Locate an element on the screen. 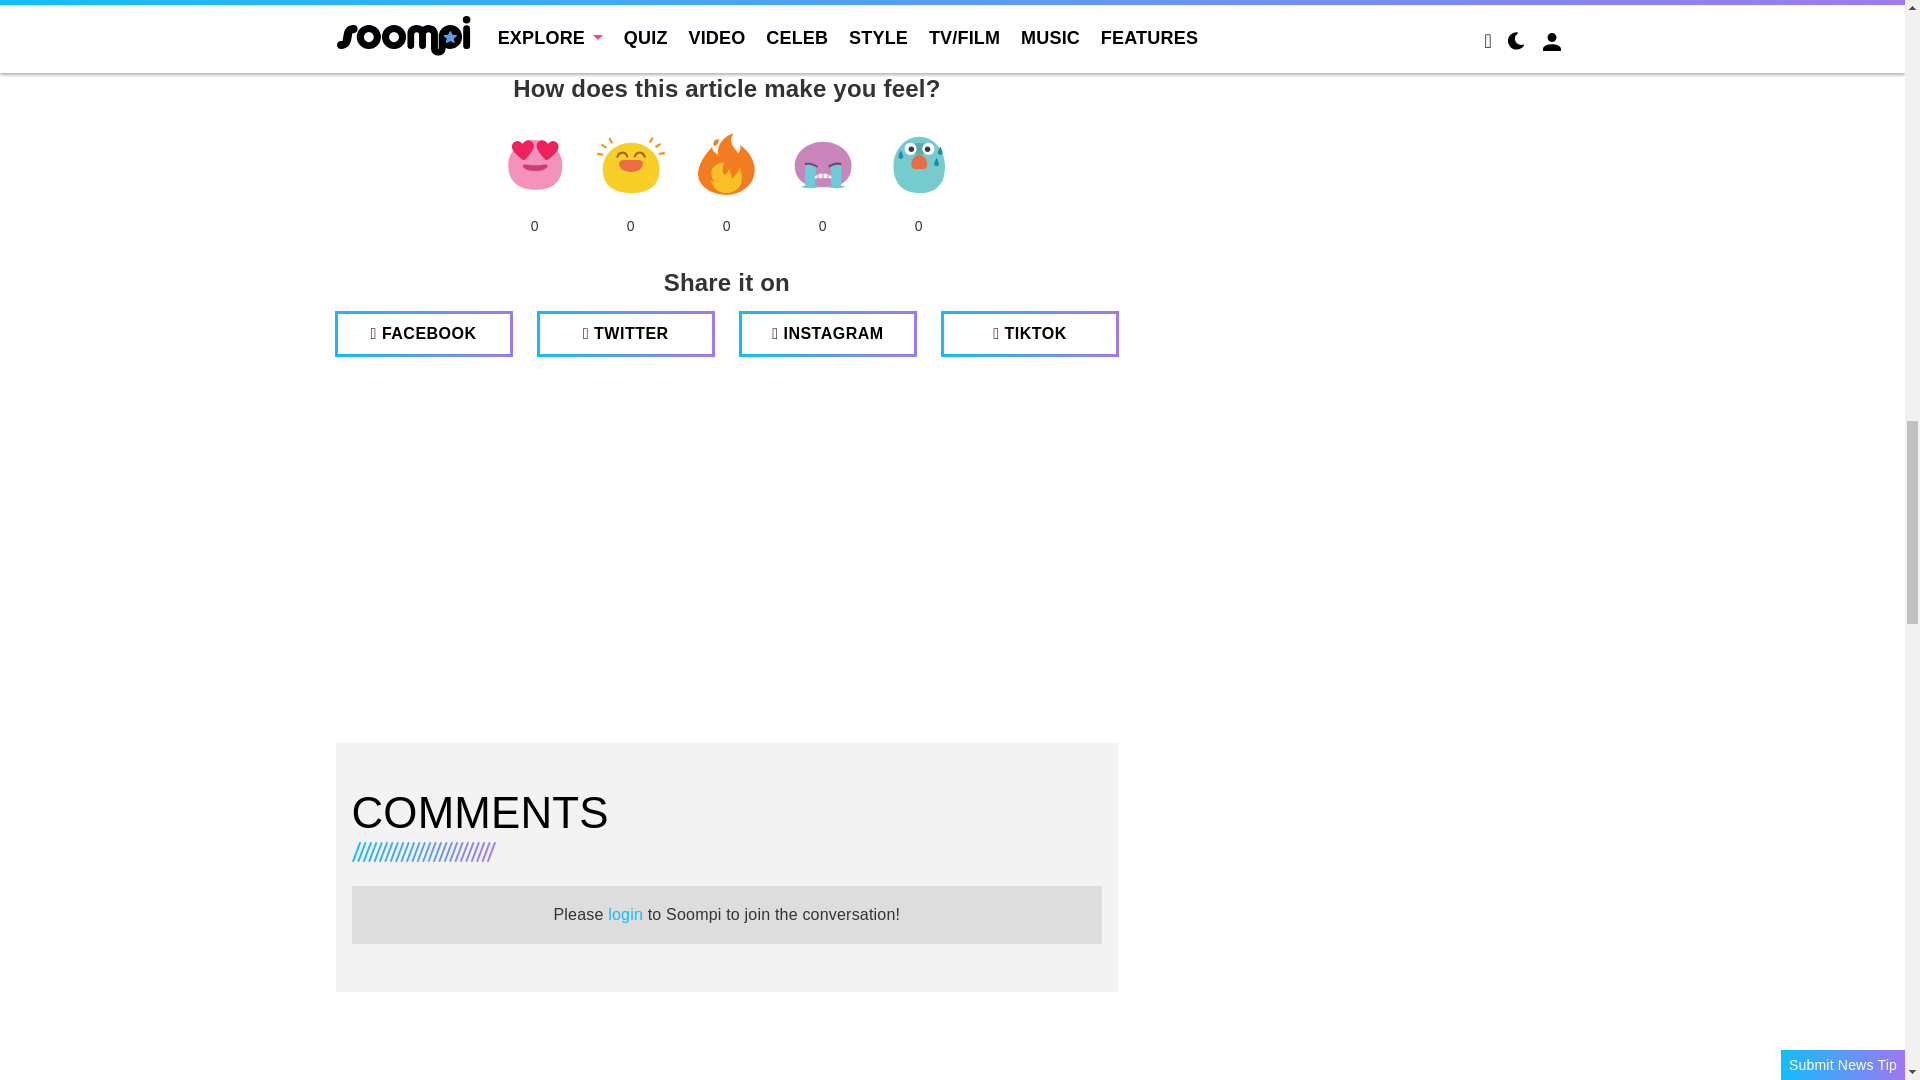 This screenshot has height=1080, width=1920. Heart is located at coordinates (534, 165).